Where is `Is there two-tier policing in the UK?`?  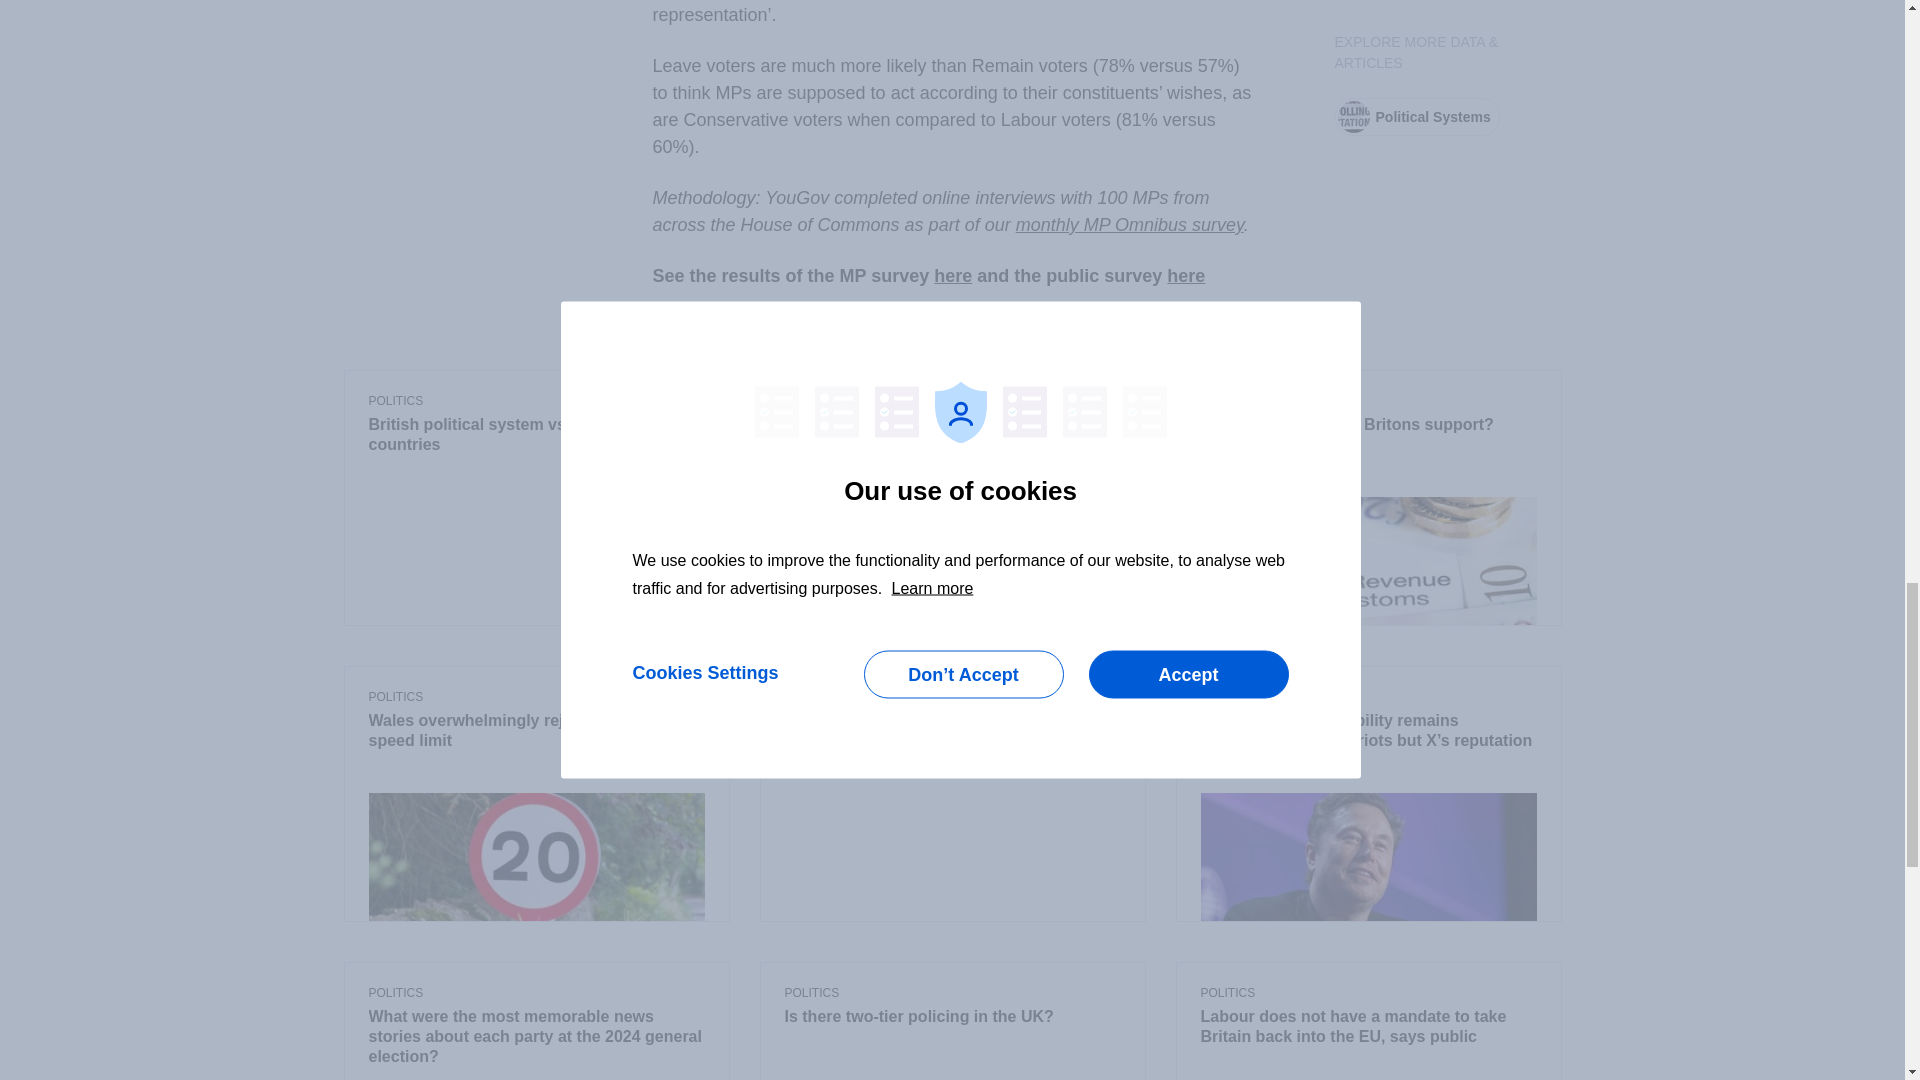
Is there two-tier policing in the UK? is located at coordinates (951, 1018).